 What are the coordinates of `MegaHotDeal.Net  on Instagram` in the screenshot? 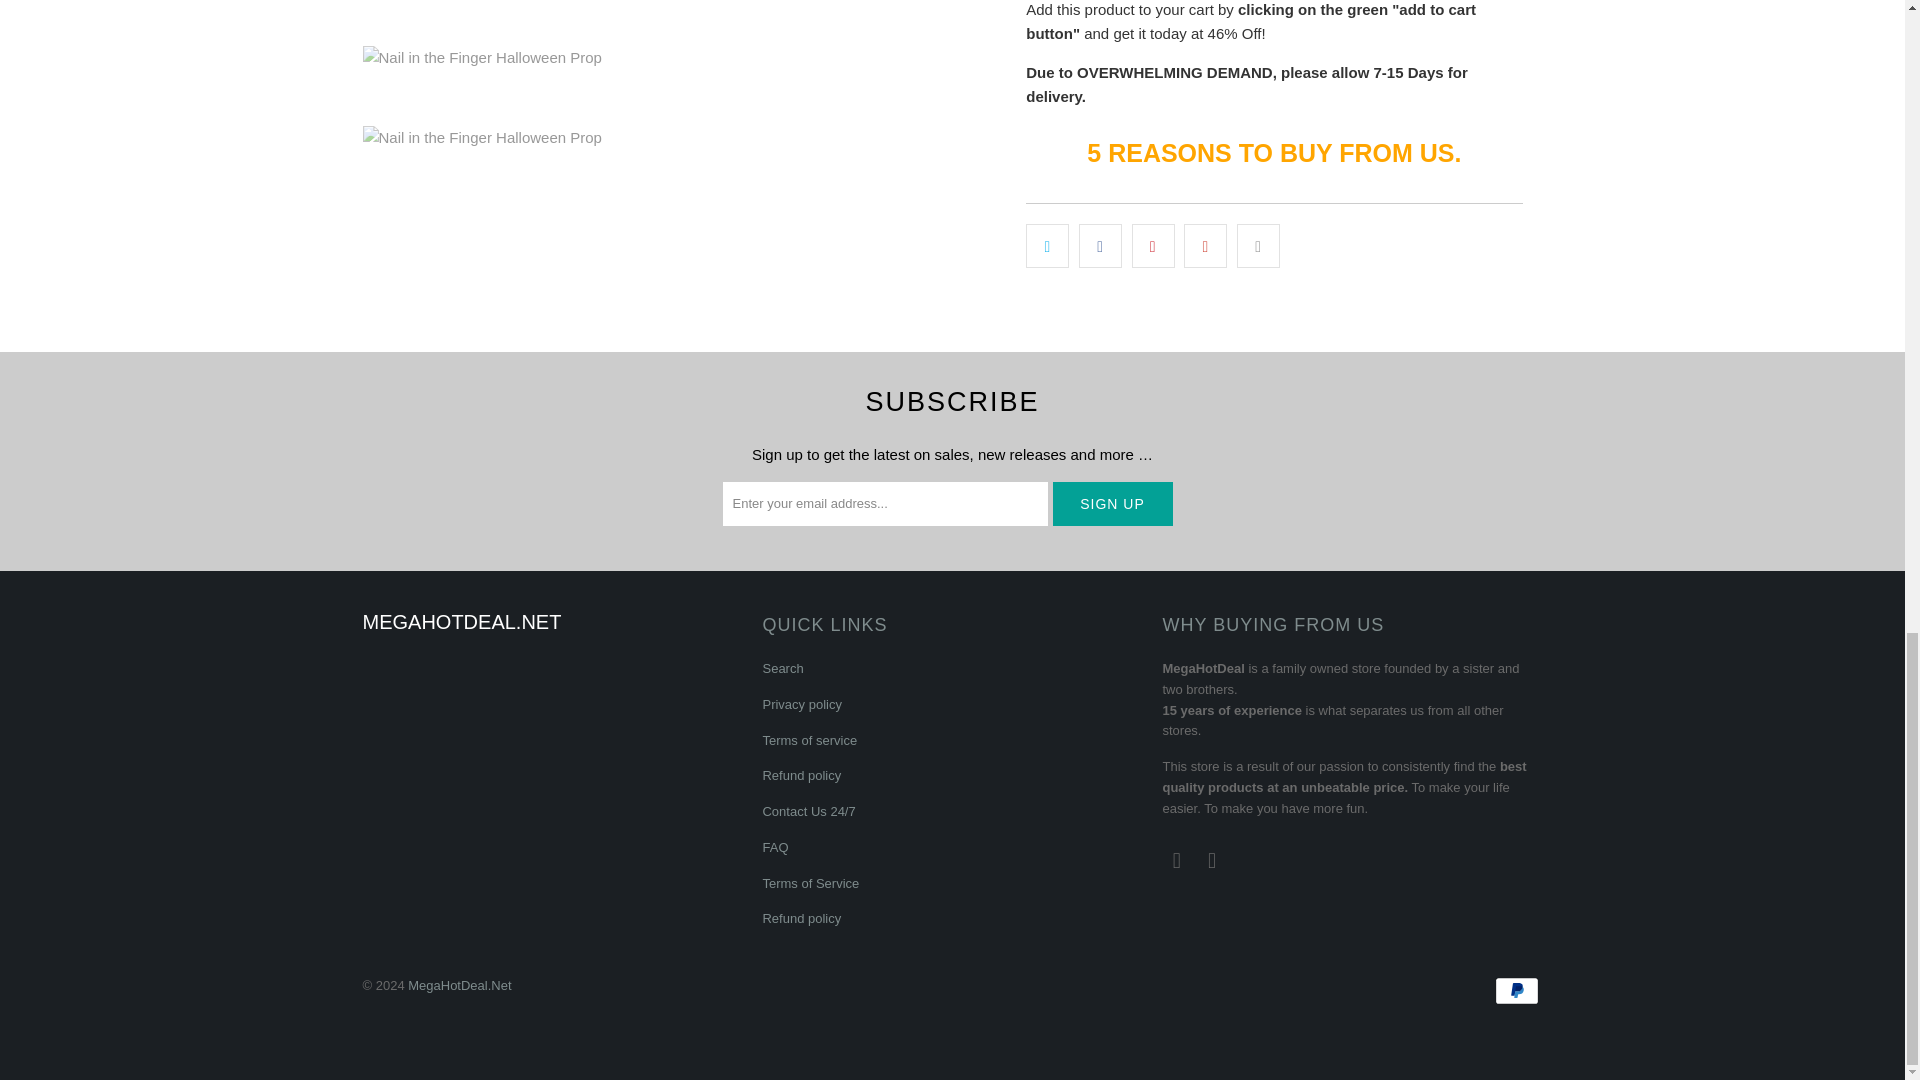 It's located at (1213, 860).